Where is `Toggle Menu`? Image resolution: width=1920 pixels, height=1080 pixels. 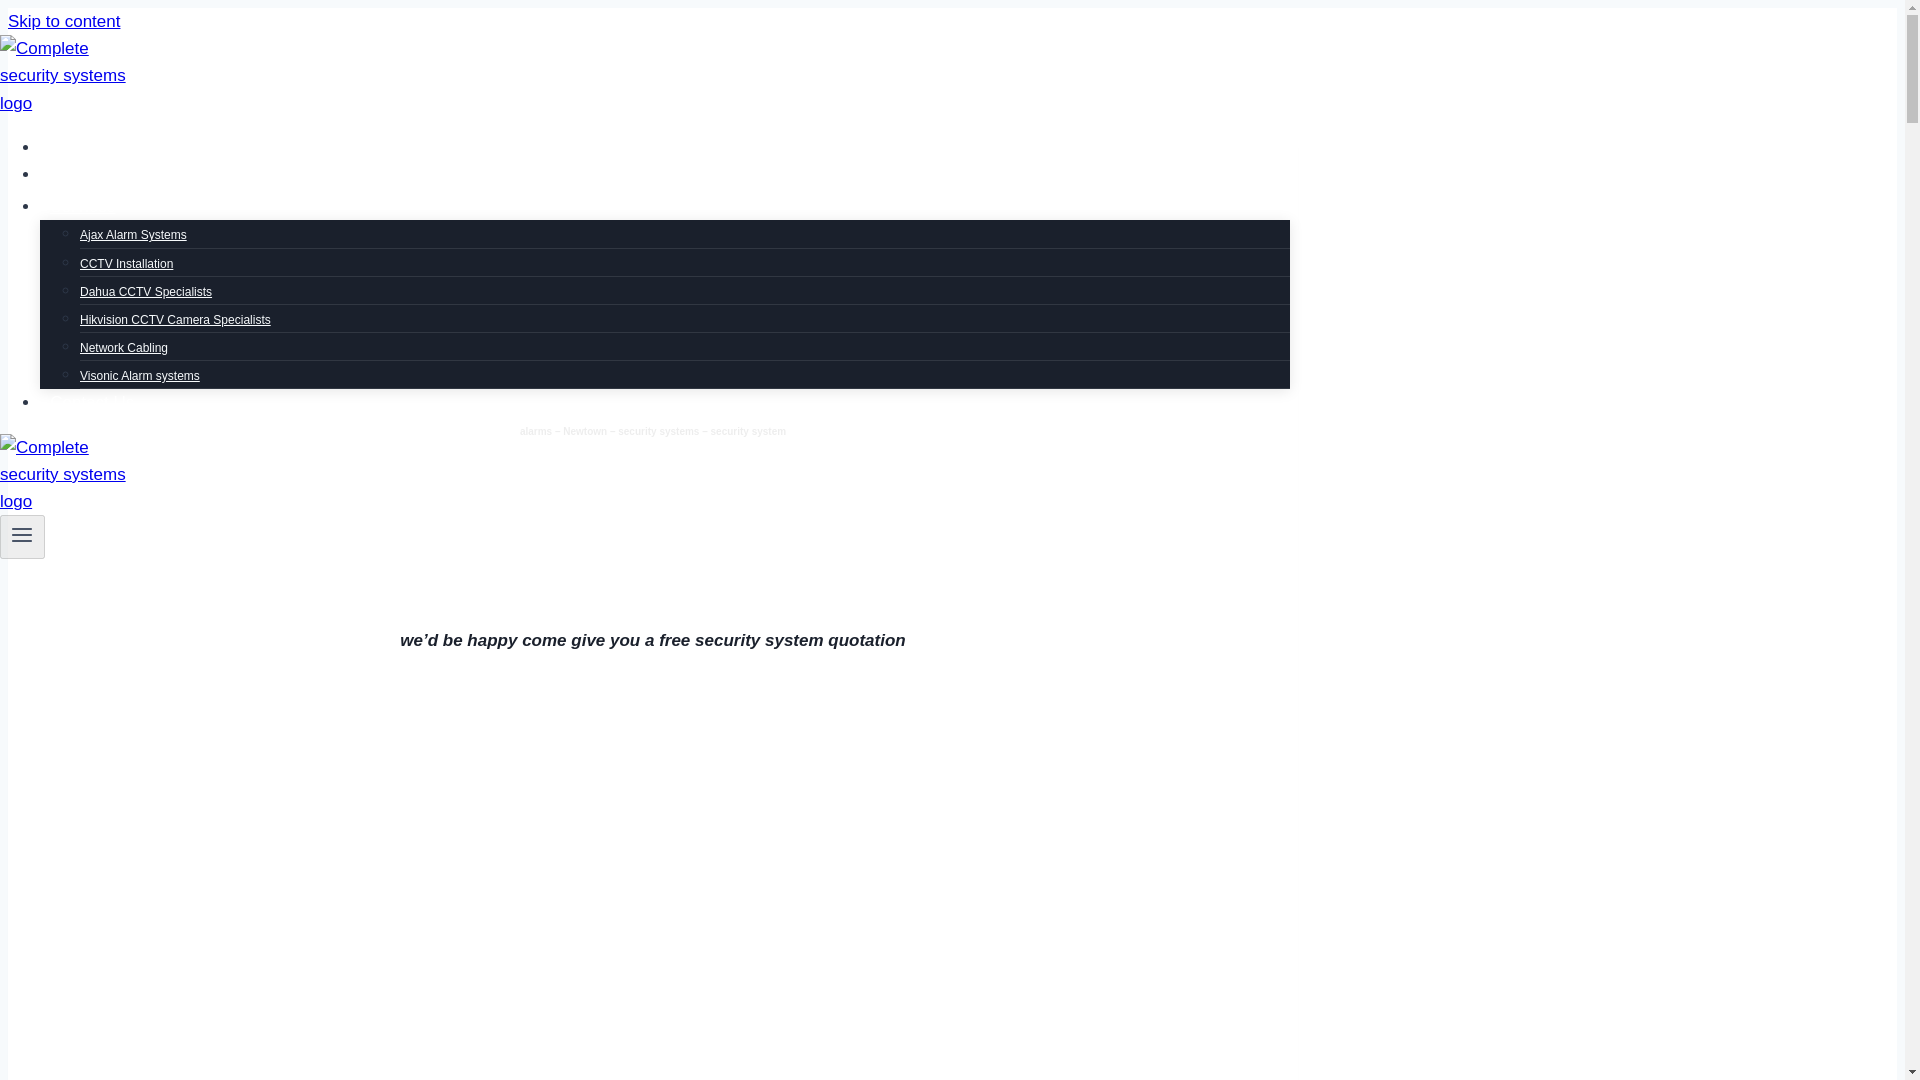 Toggle Menu is located at coordinates (22, 534).